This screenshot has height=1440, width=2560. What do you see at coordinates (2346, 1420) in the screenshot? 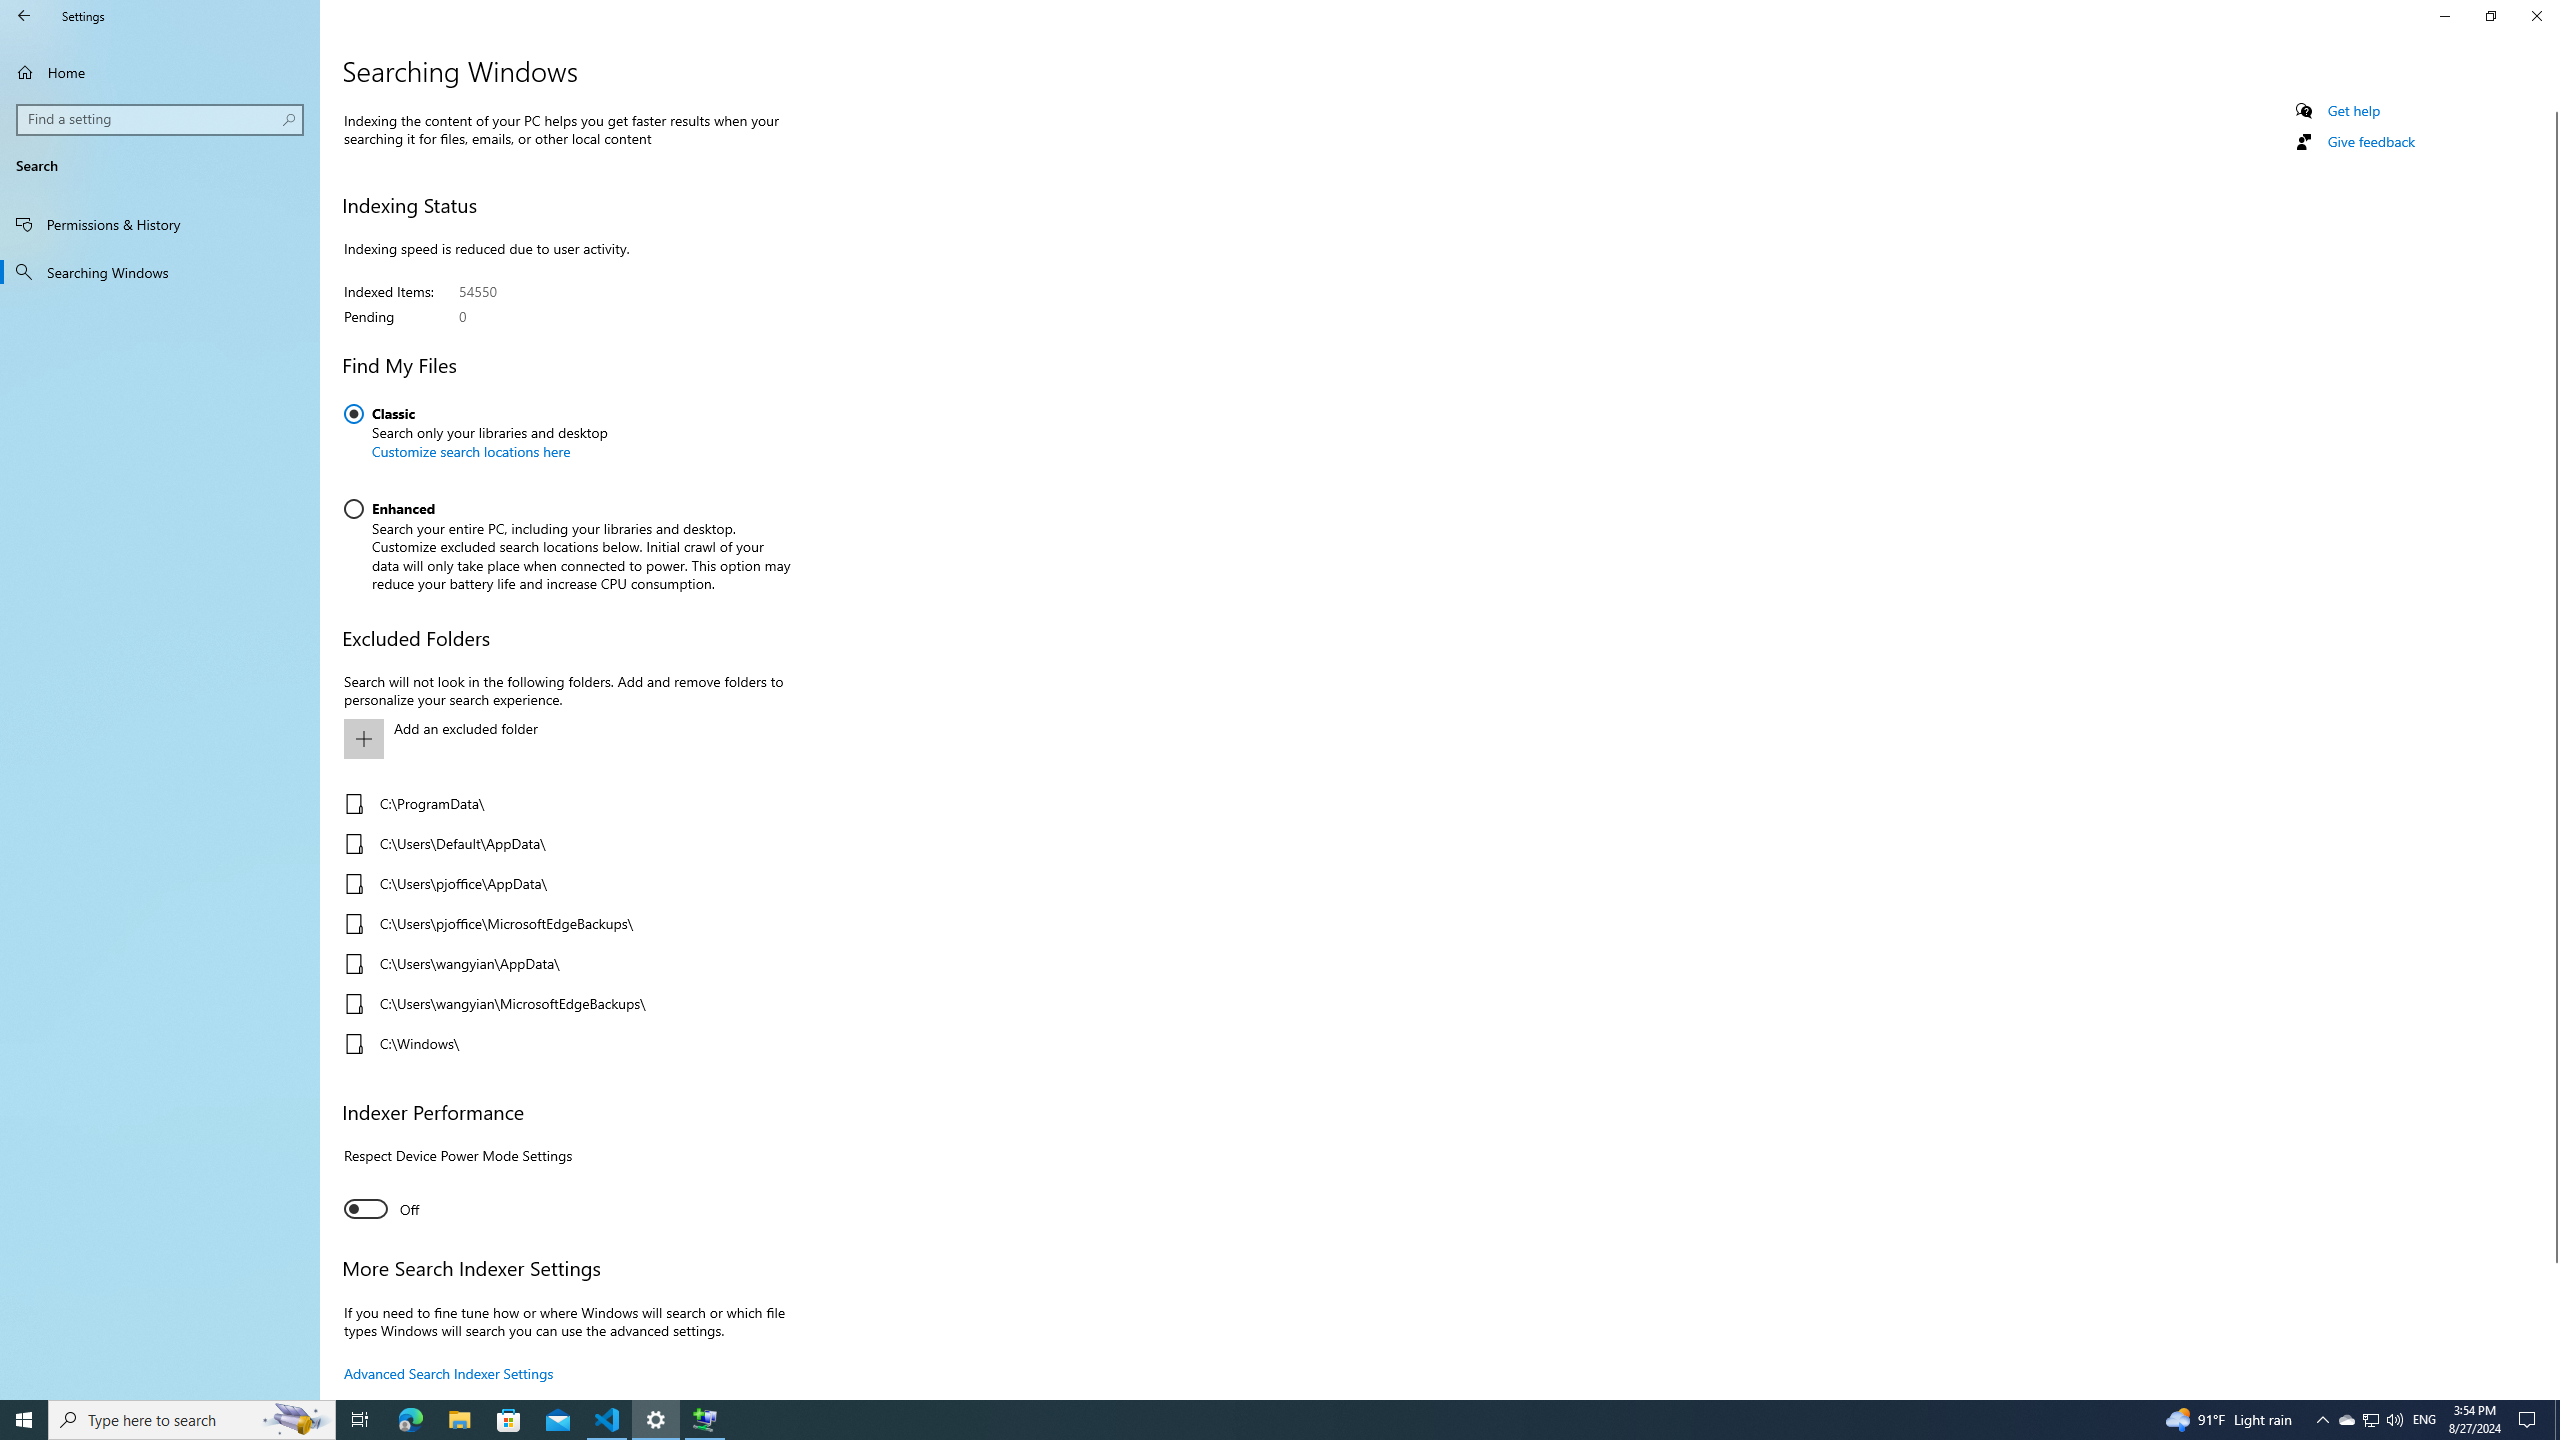
I see `Permissions & History` at bounding box center [2346, 1420].